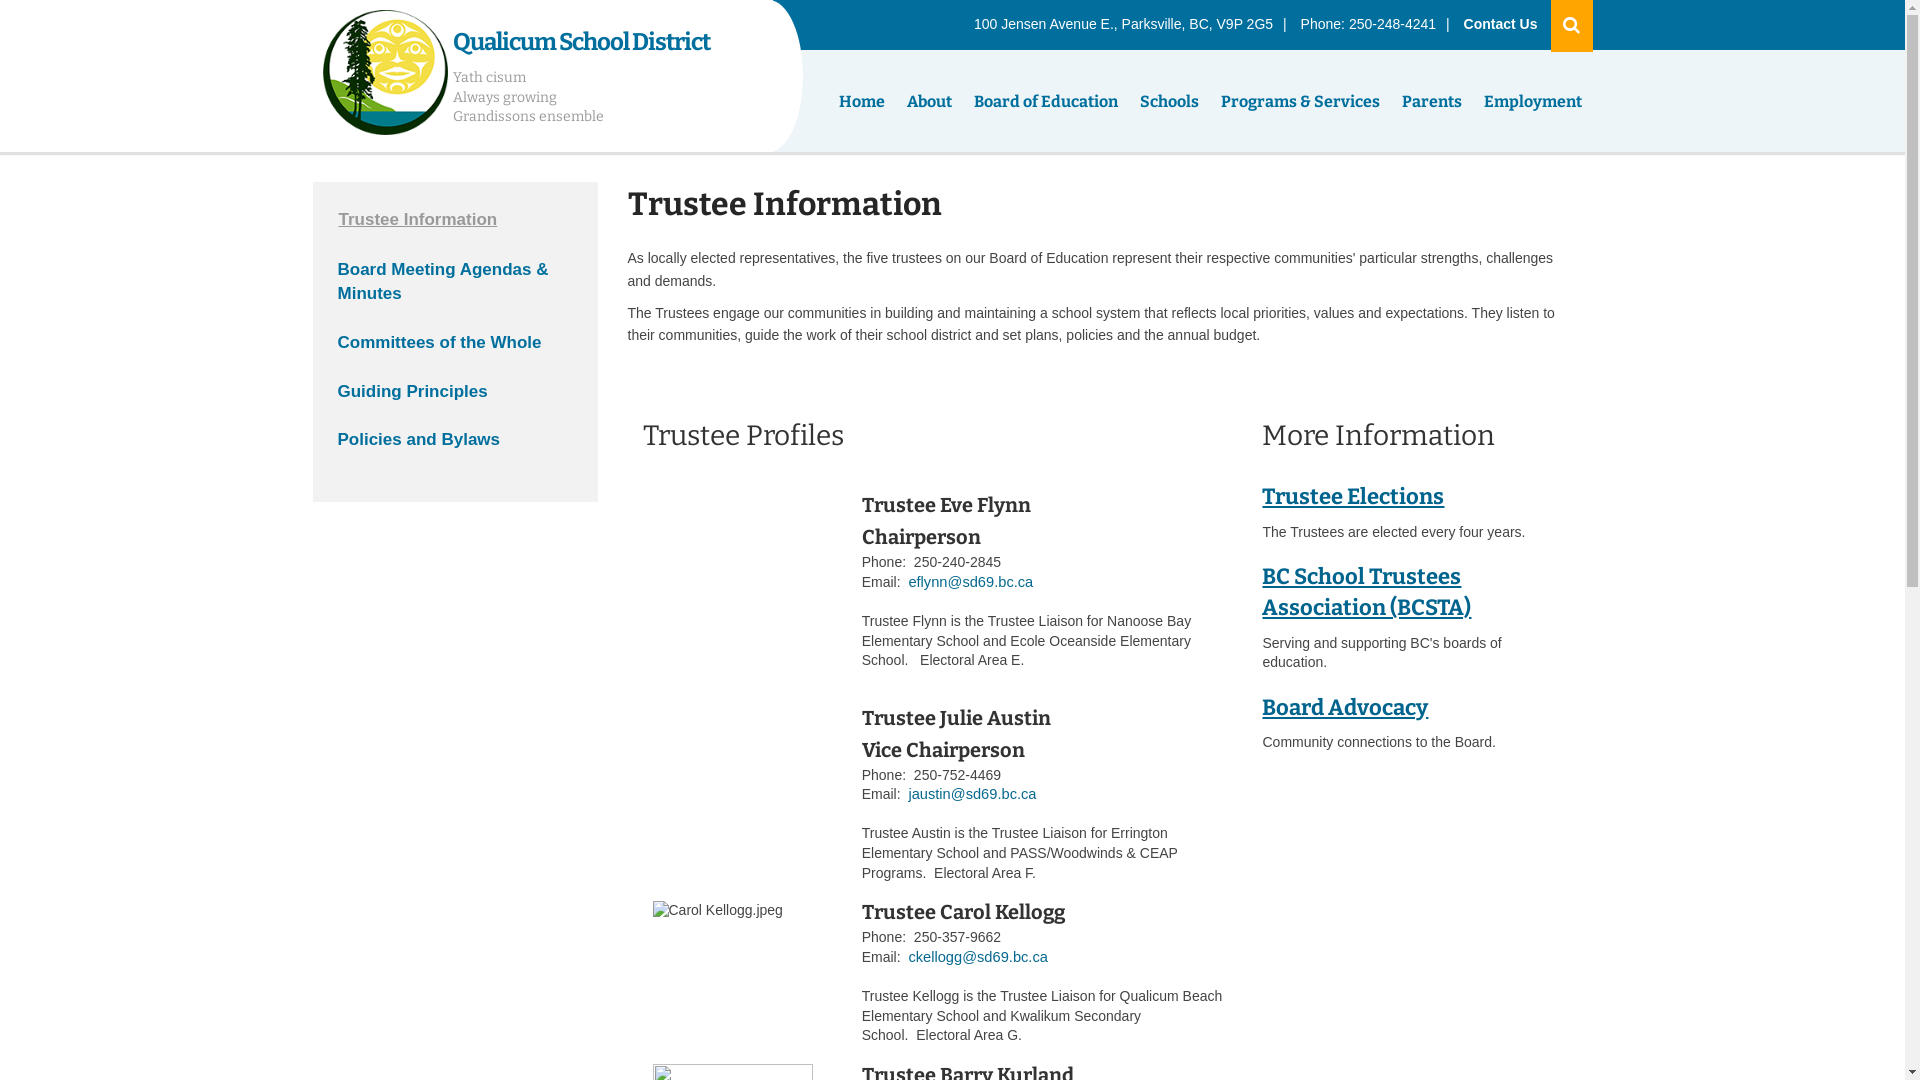 The image size is (1920, 1080). What do you see at coordinates (1045, 102) in the screenshot?
I see `Board of Education` at bounding box center [1045, 102].